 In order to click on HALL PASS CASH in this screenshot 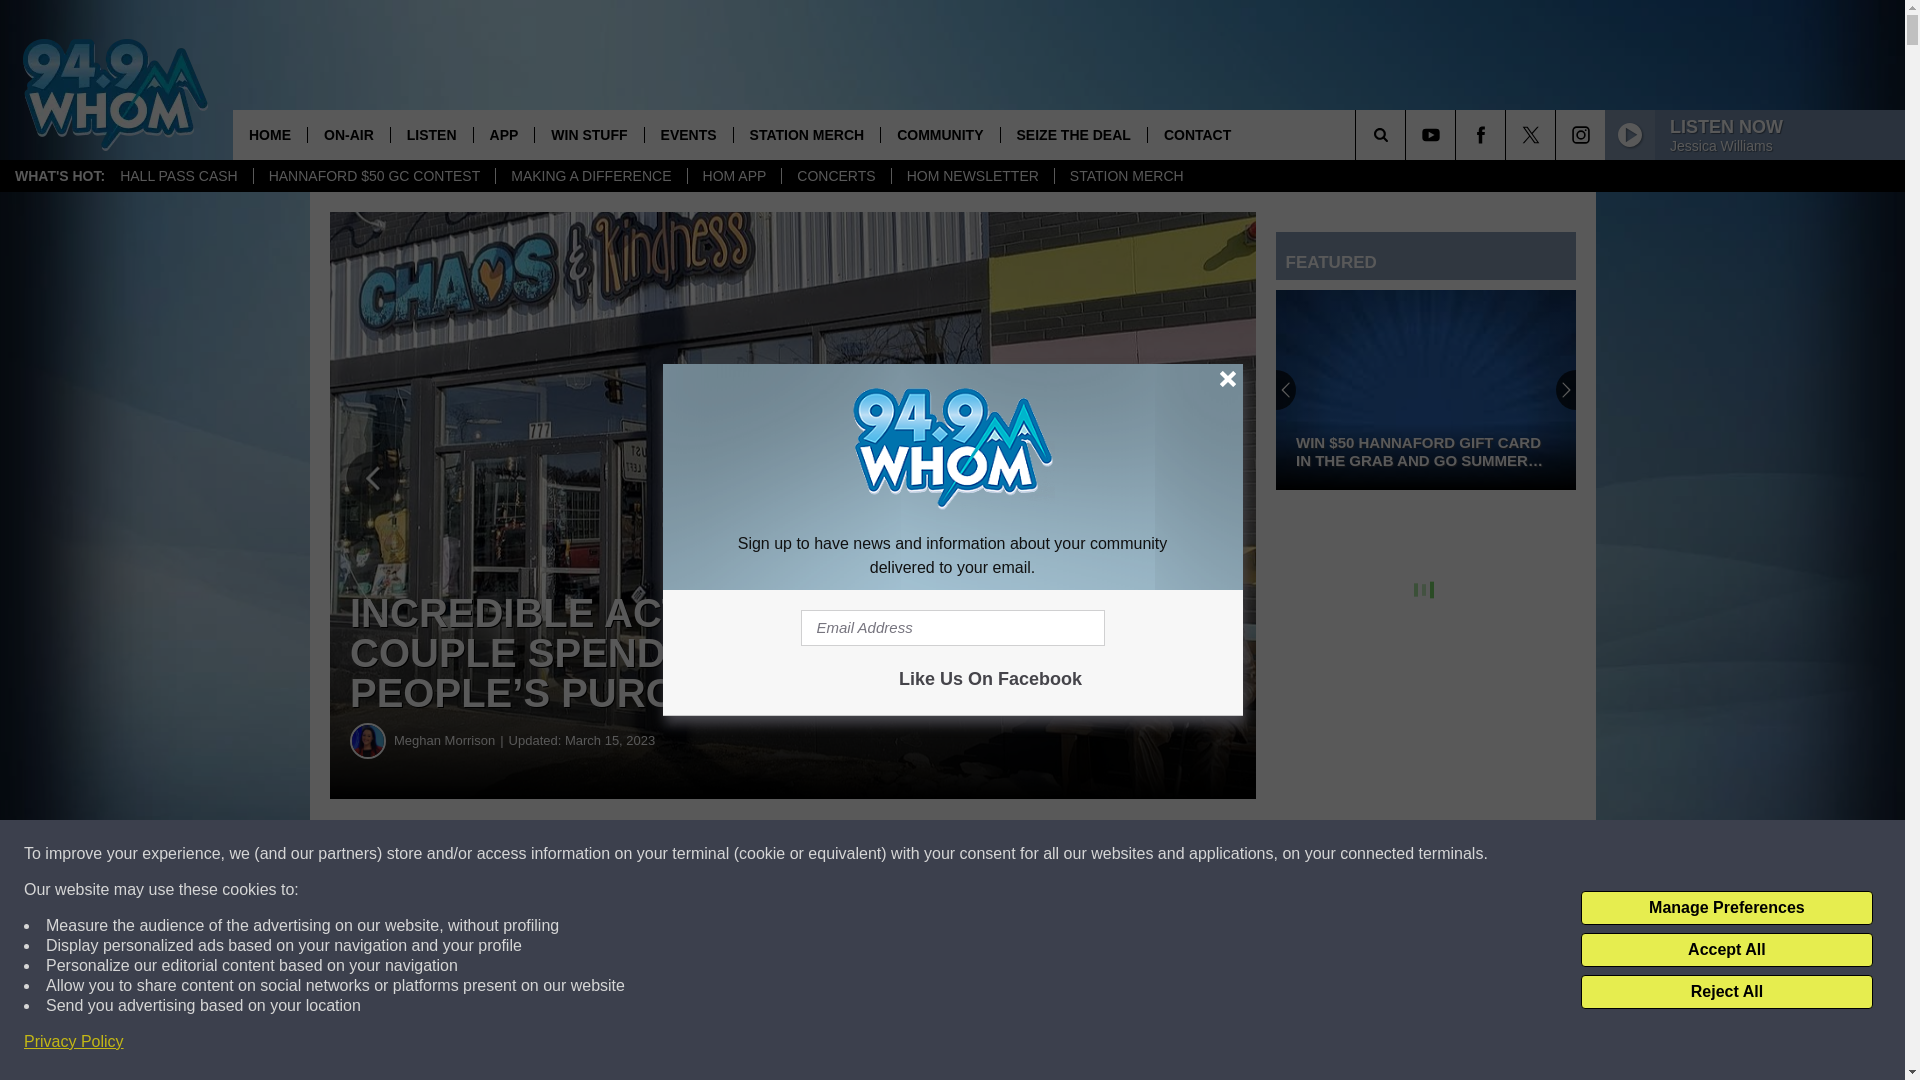, I will do `click(179, 176)`.